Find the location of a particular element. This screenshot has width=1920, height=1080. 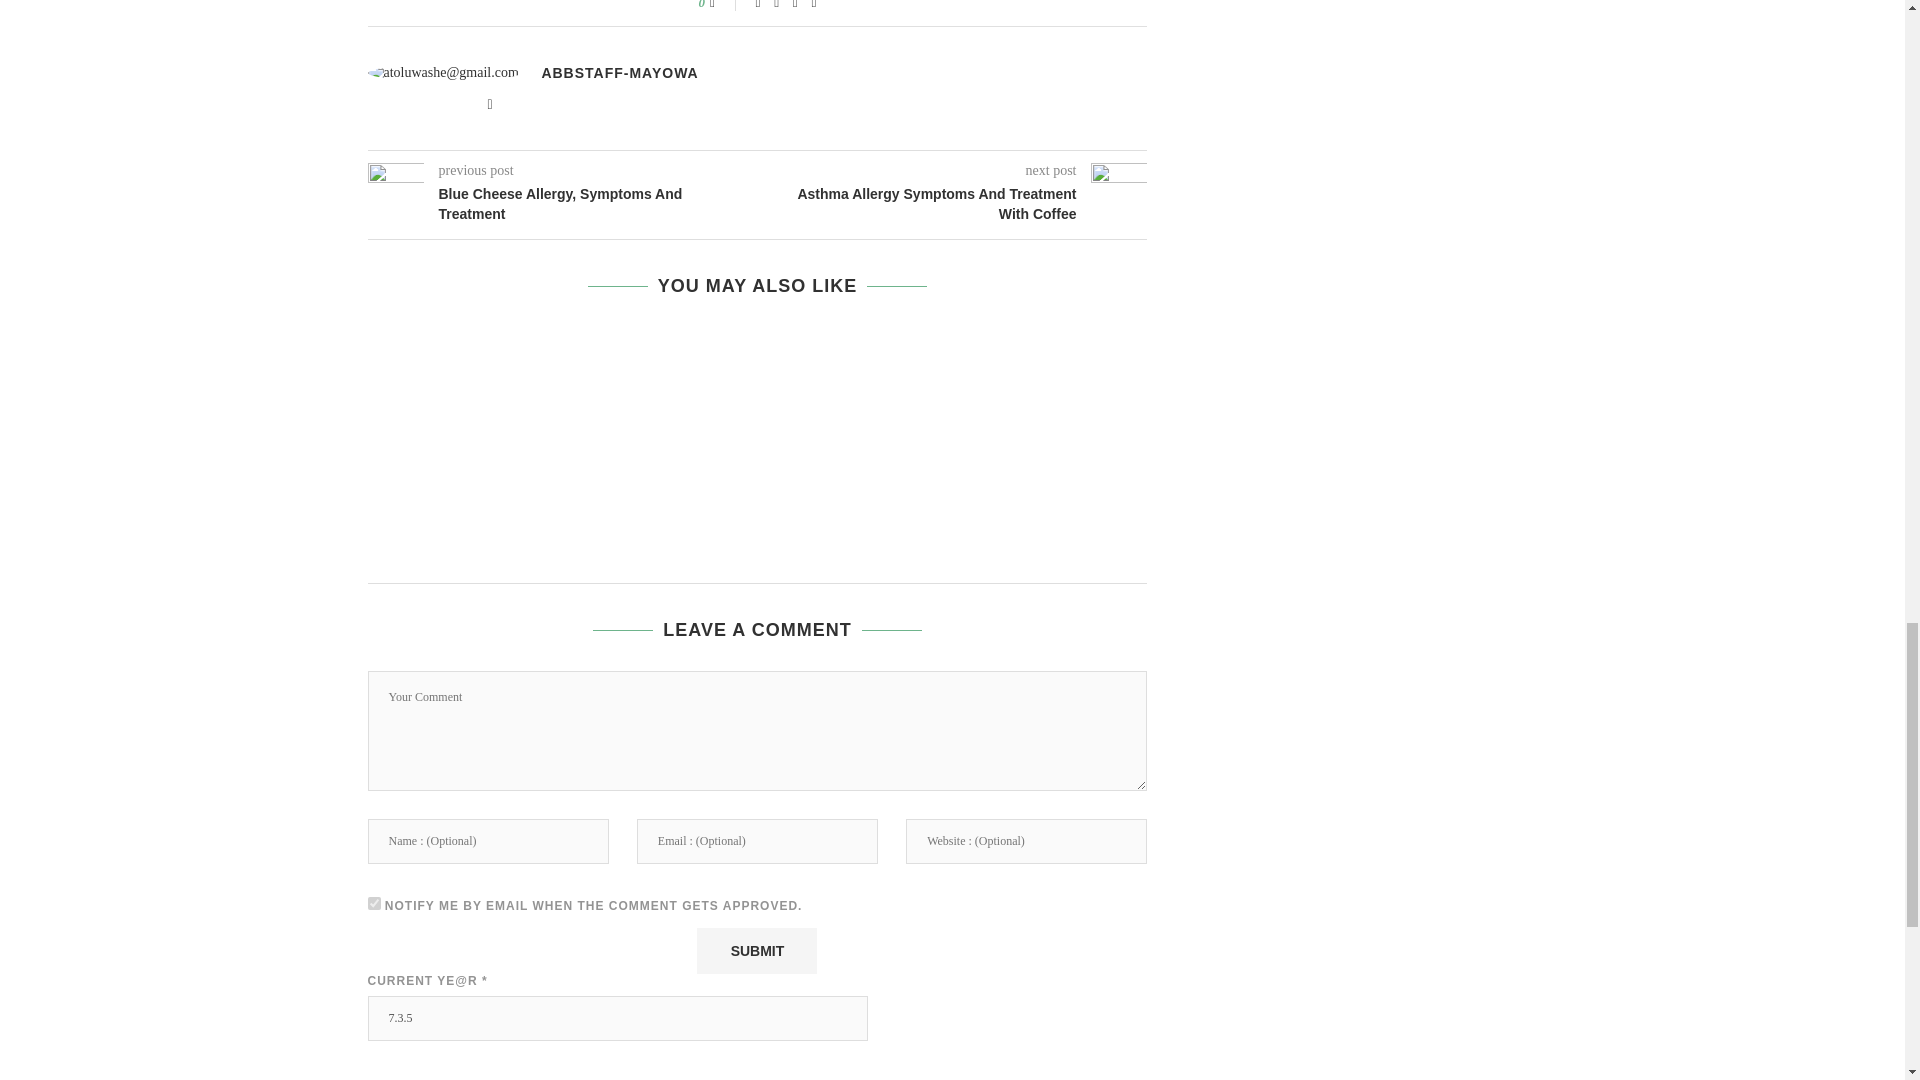

Posts by ABBStaff-Mayowa is located at coordinates (620, 72).